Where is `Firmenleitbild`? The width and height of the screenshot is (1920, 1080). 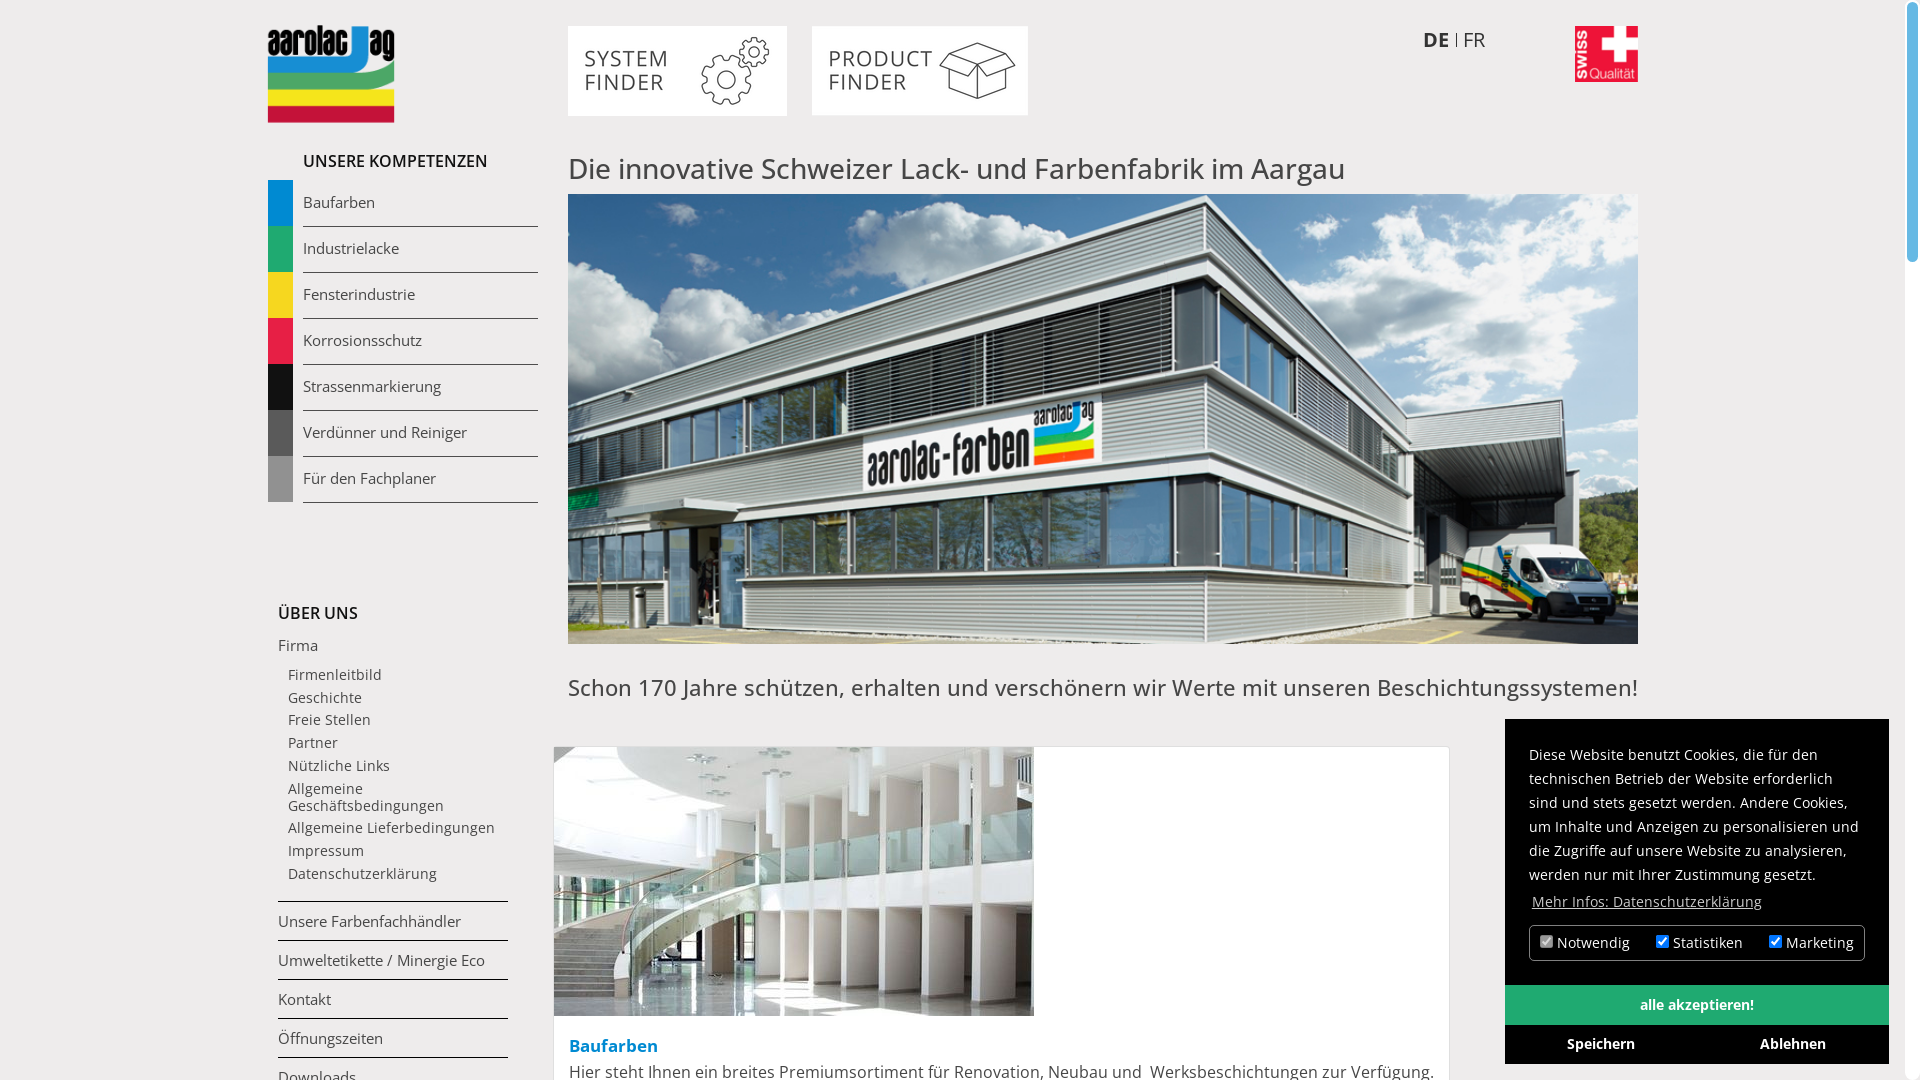 Firmenleitbild is located at coordinates (398, 676).